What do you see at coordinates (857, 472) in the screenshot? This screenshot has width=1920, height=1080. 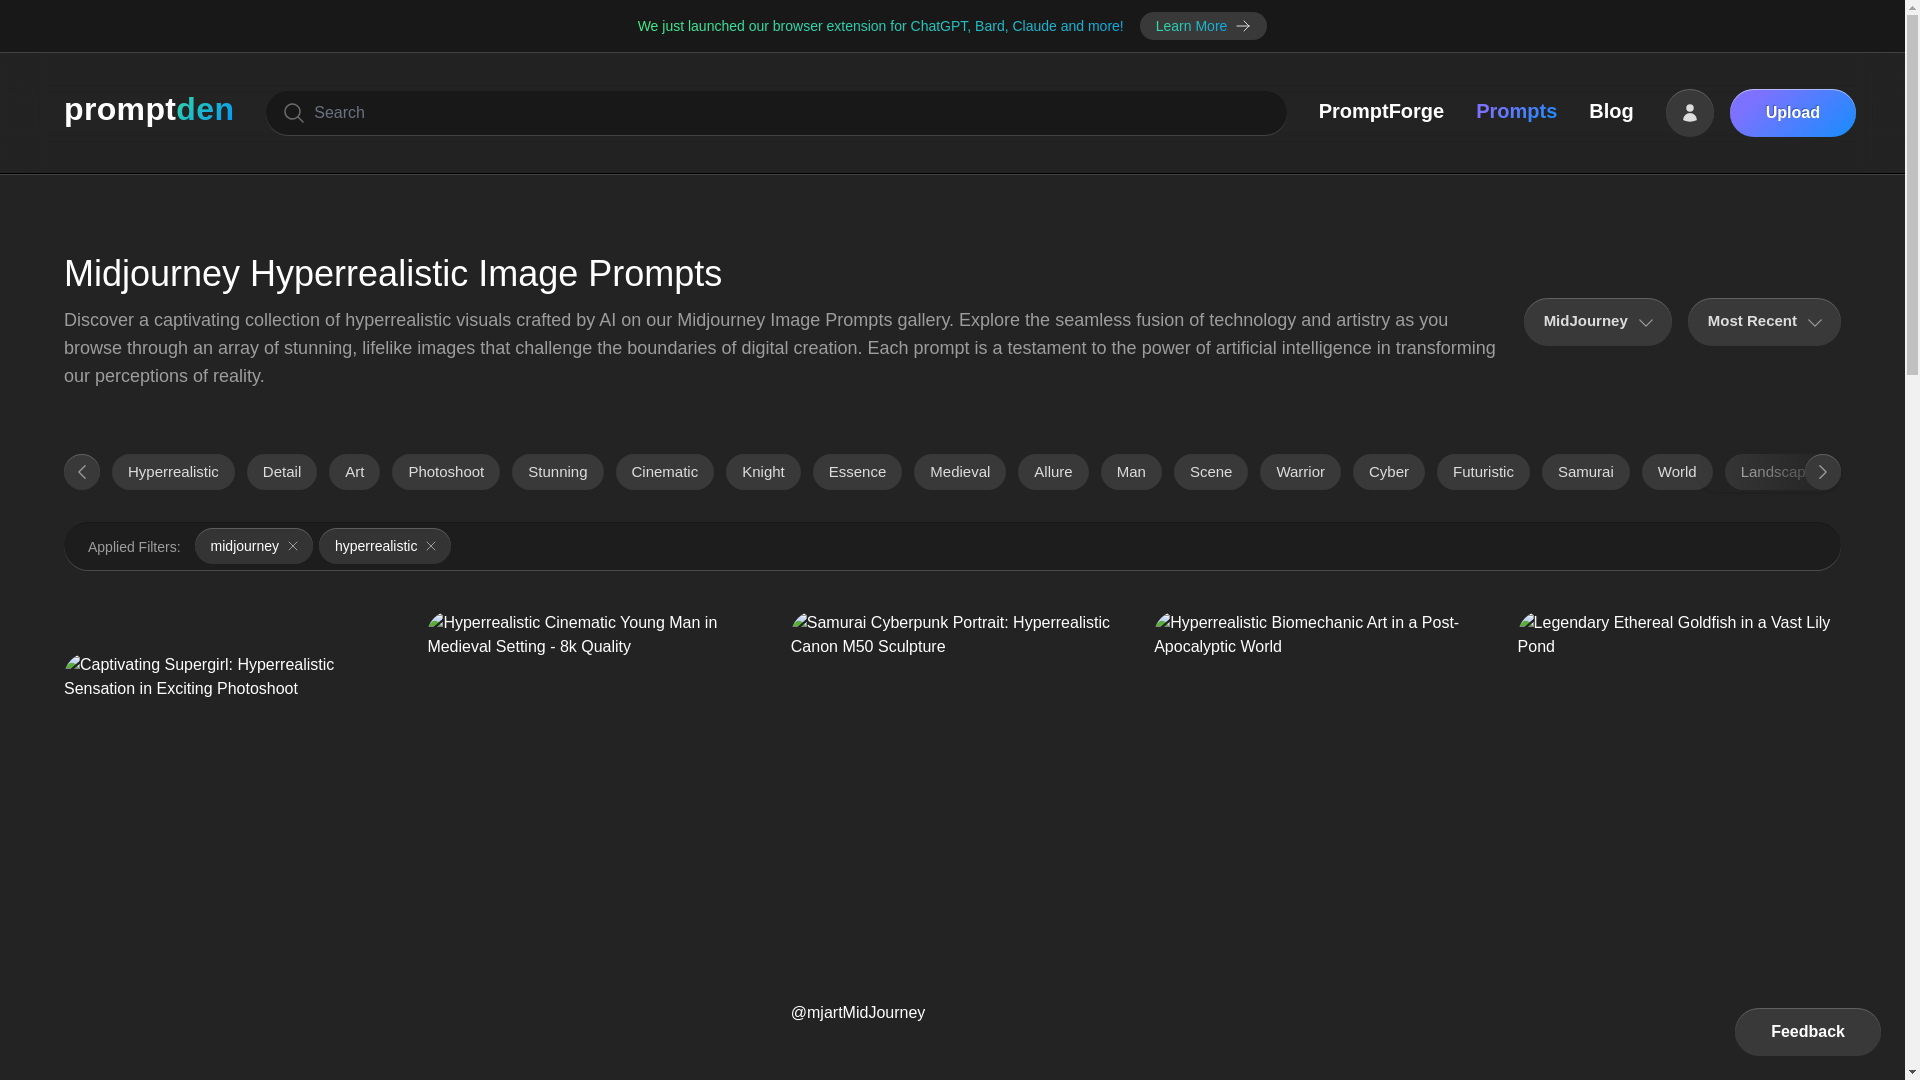 I see `Essence` at bounding box center [857, 472].